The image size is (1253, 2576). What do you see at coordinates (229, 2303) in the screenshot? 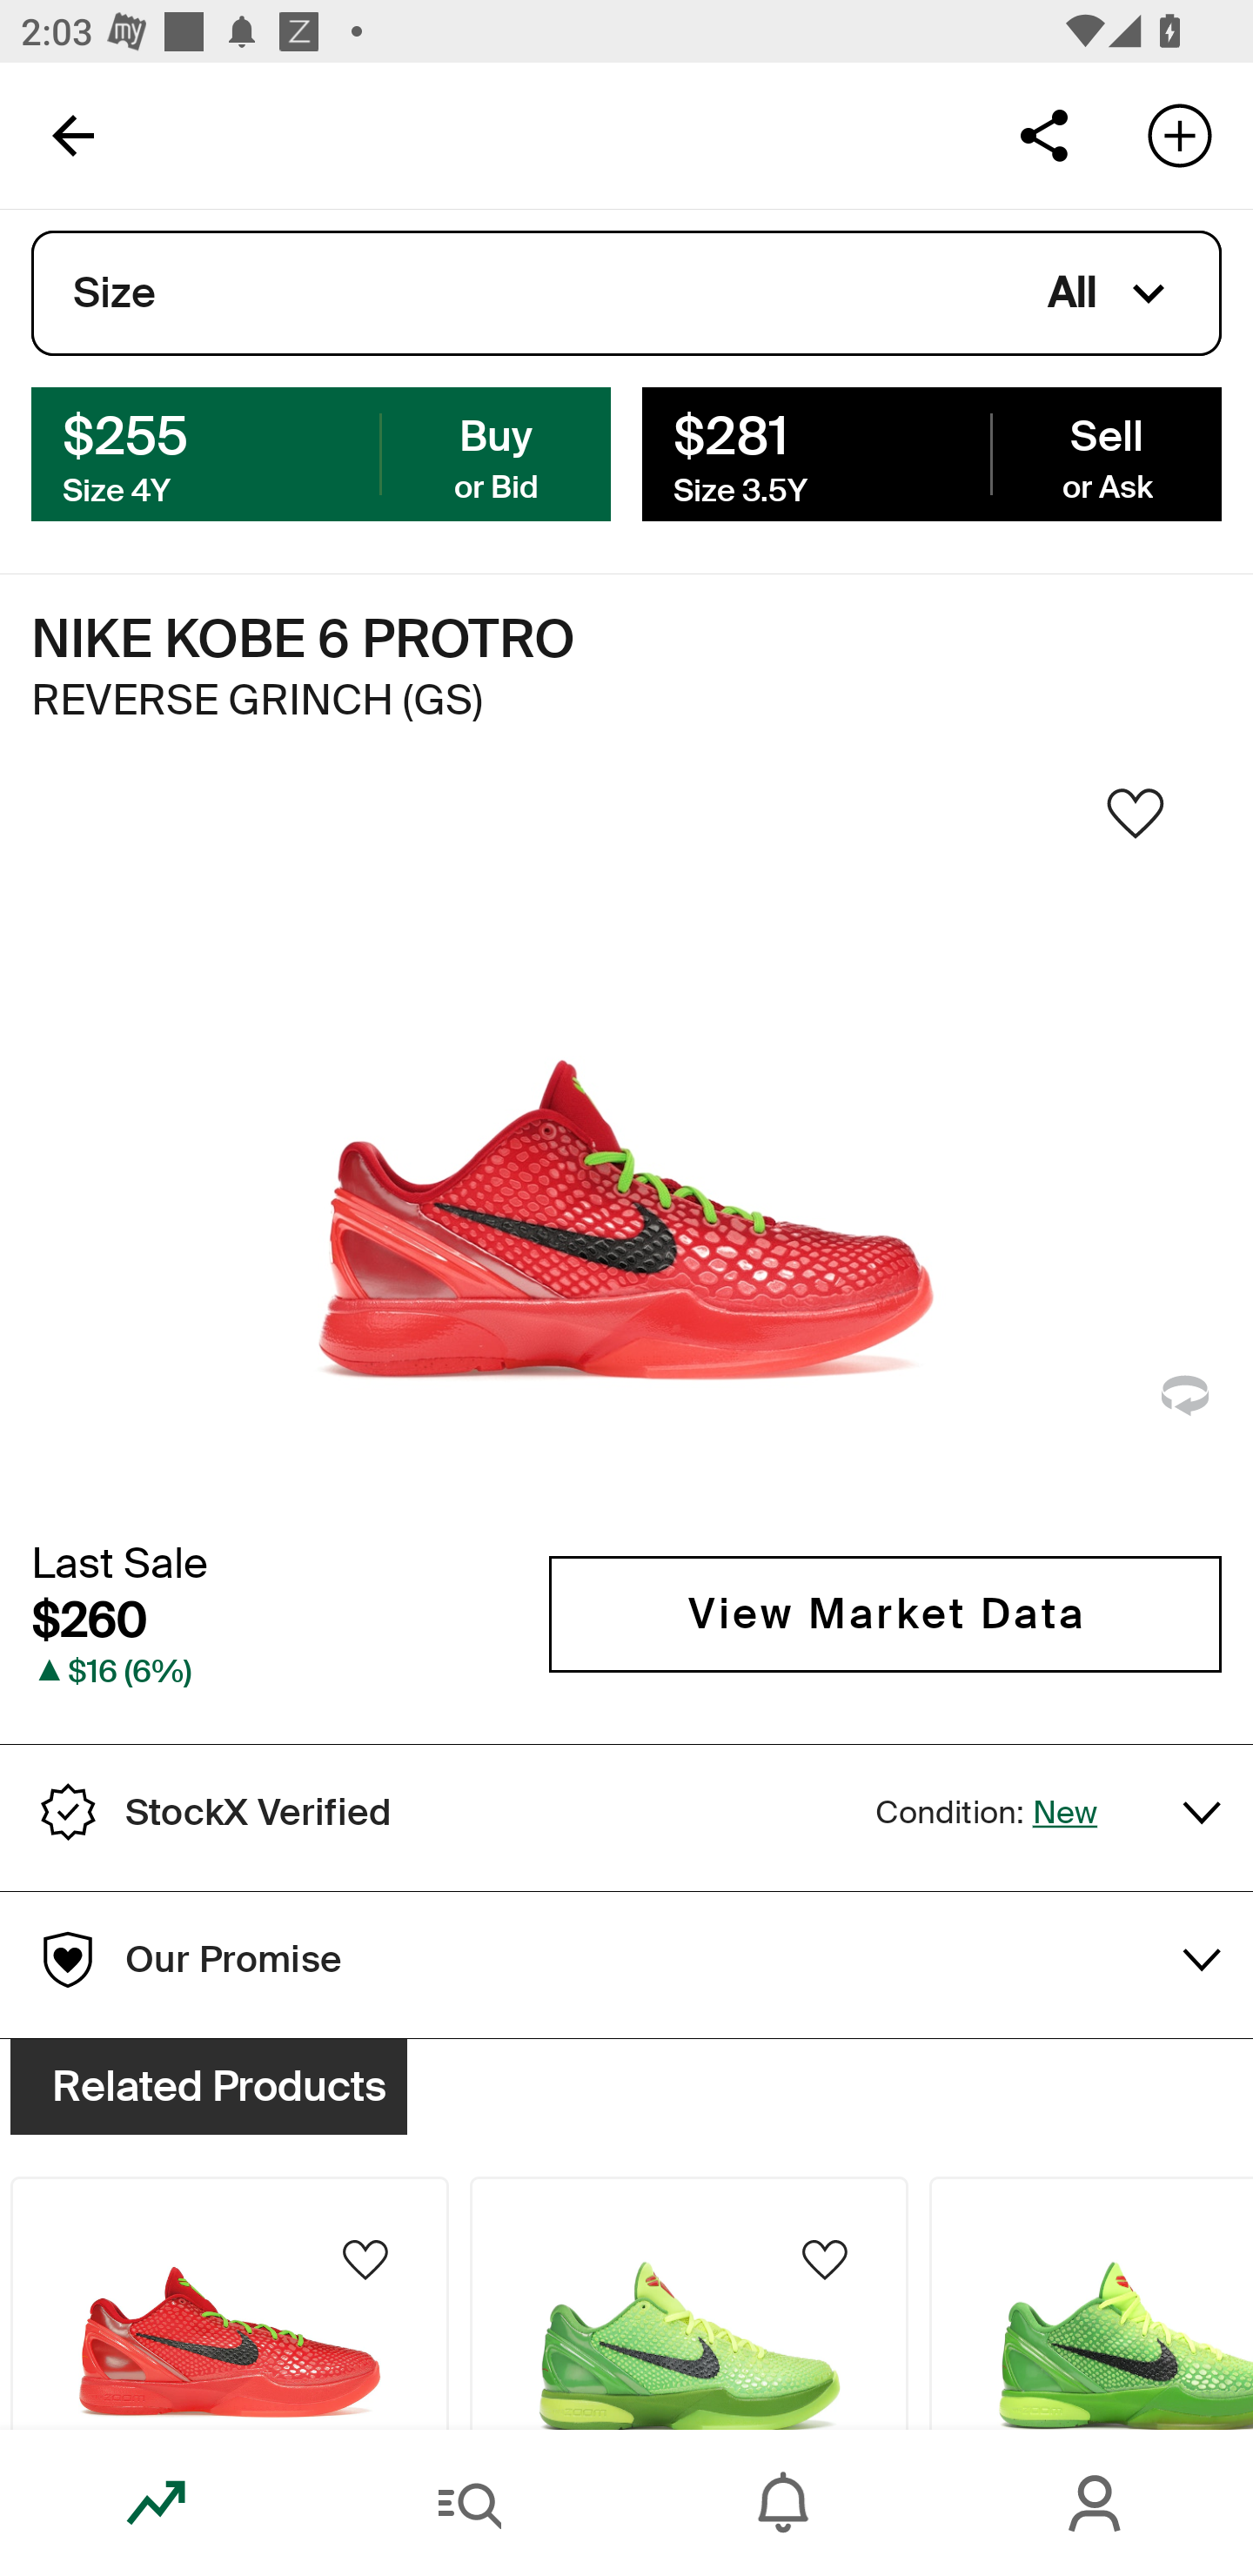
I see `Product Image` at bounding box center [229, 2303].